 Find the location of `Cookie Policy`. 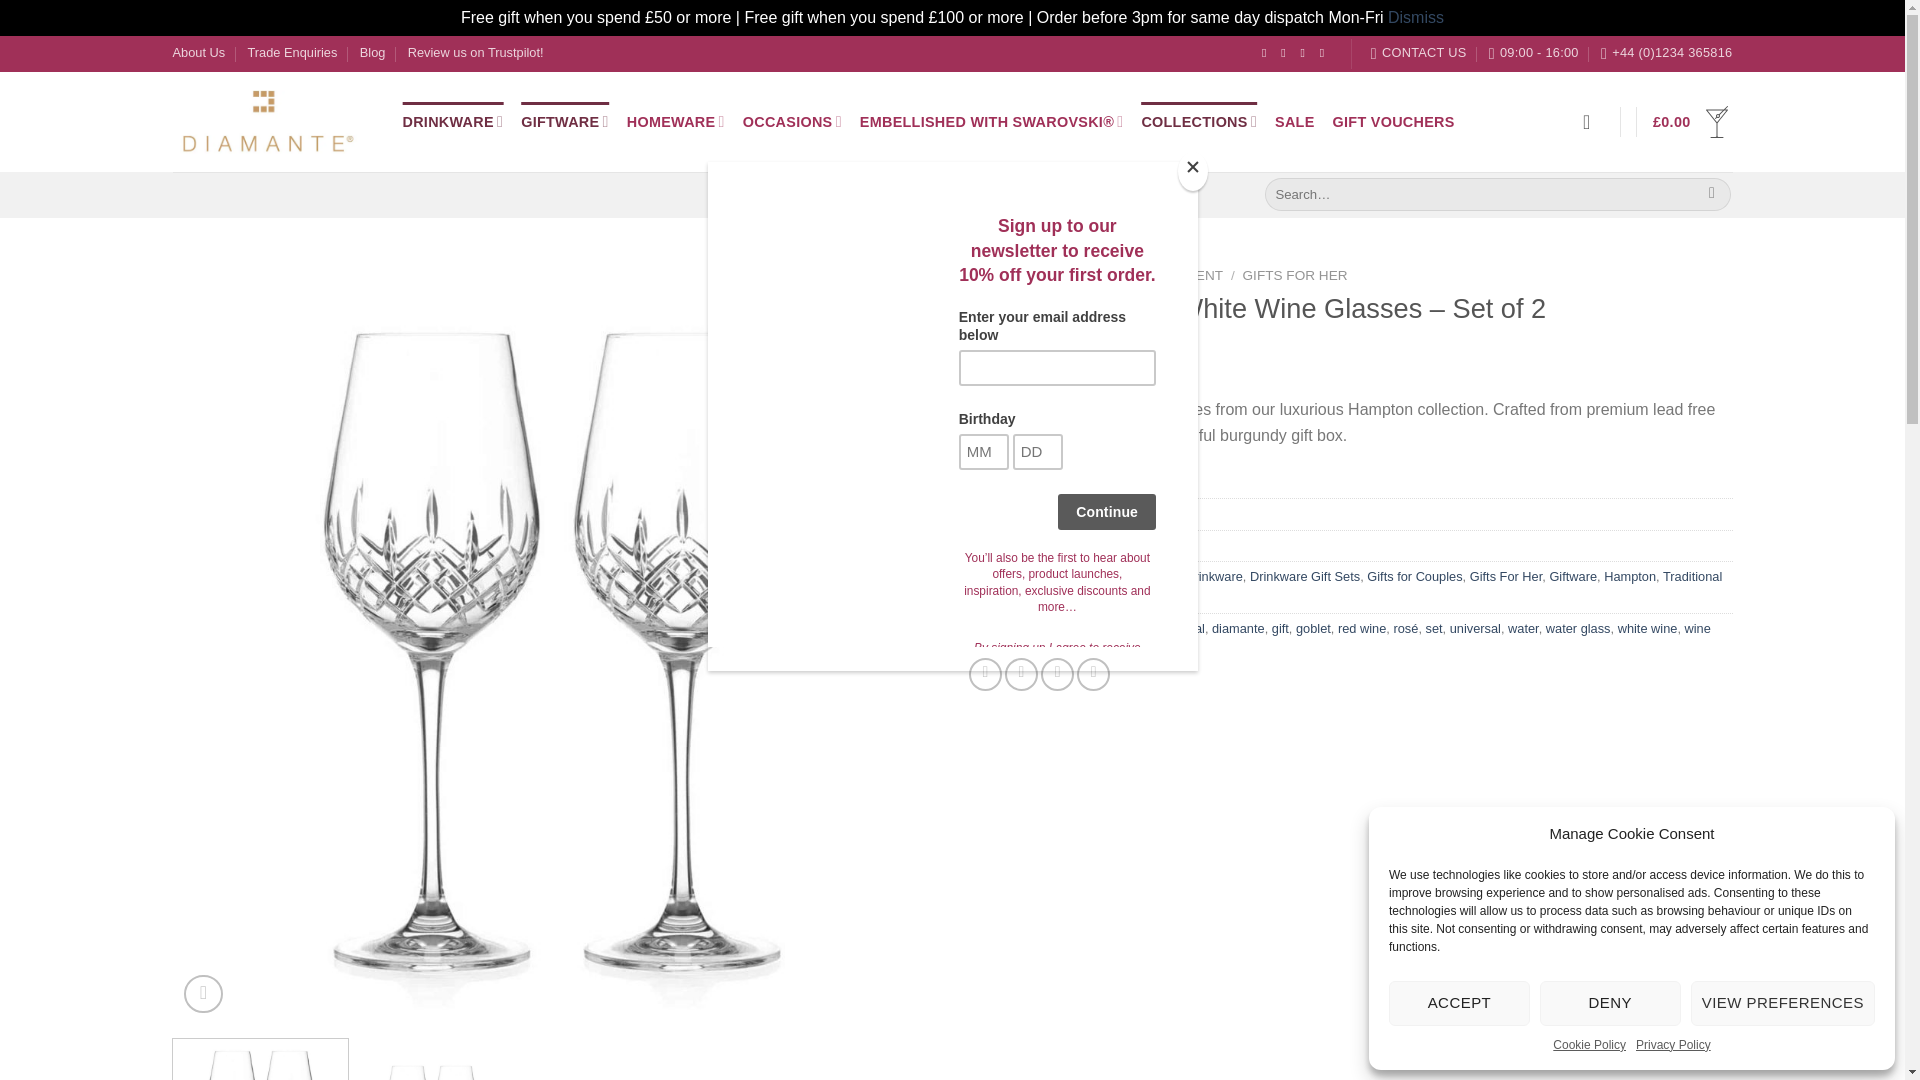

Cookie Policy is located at coordinates (1590, 1045).